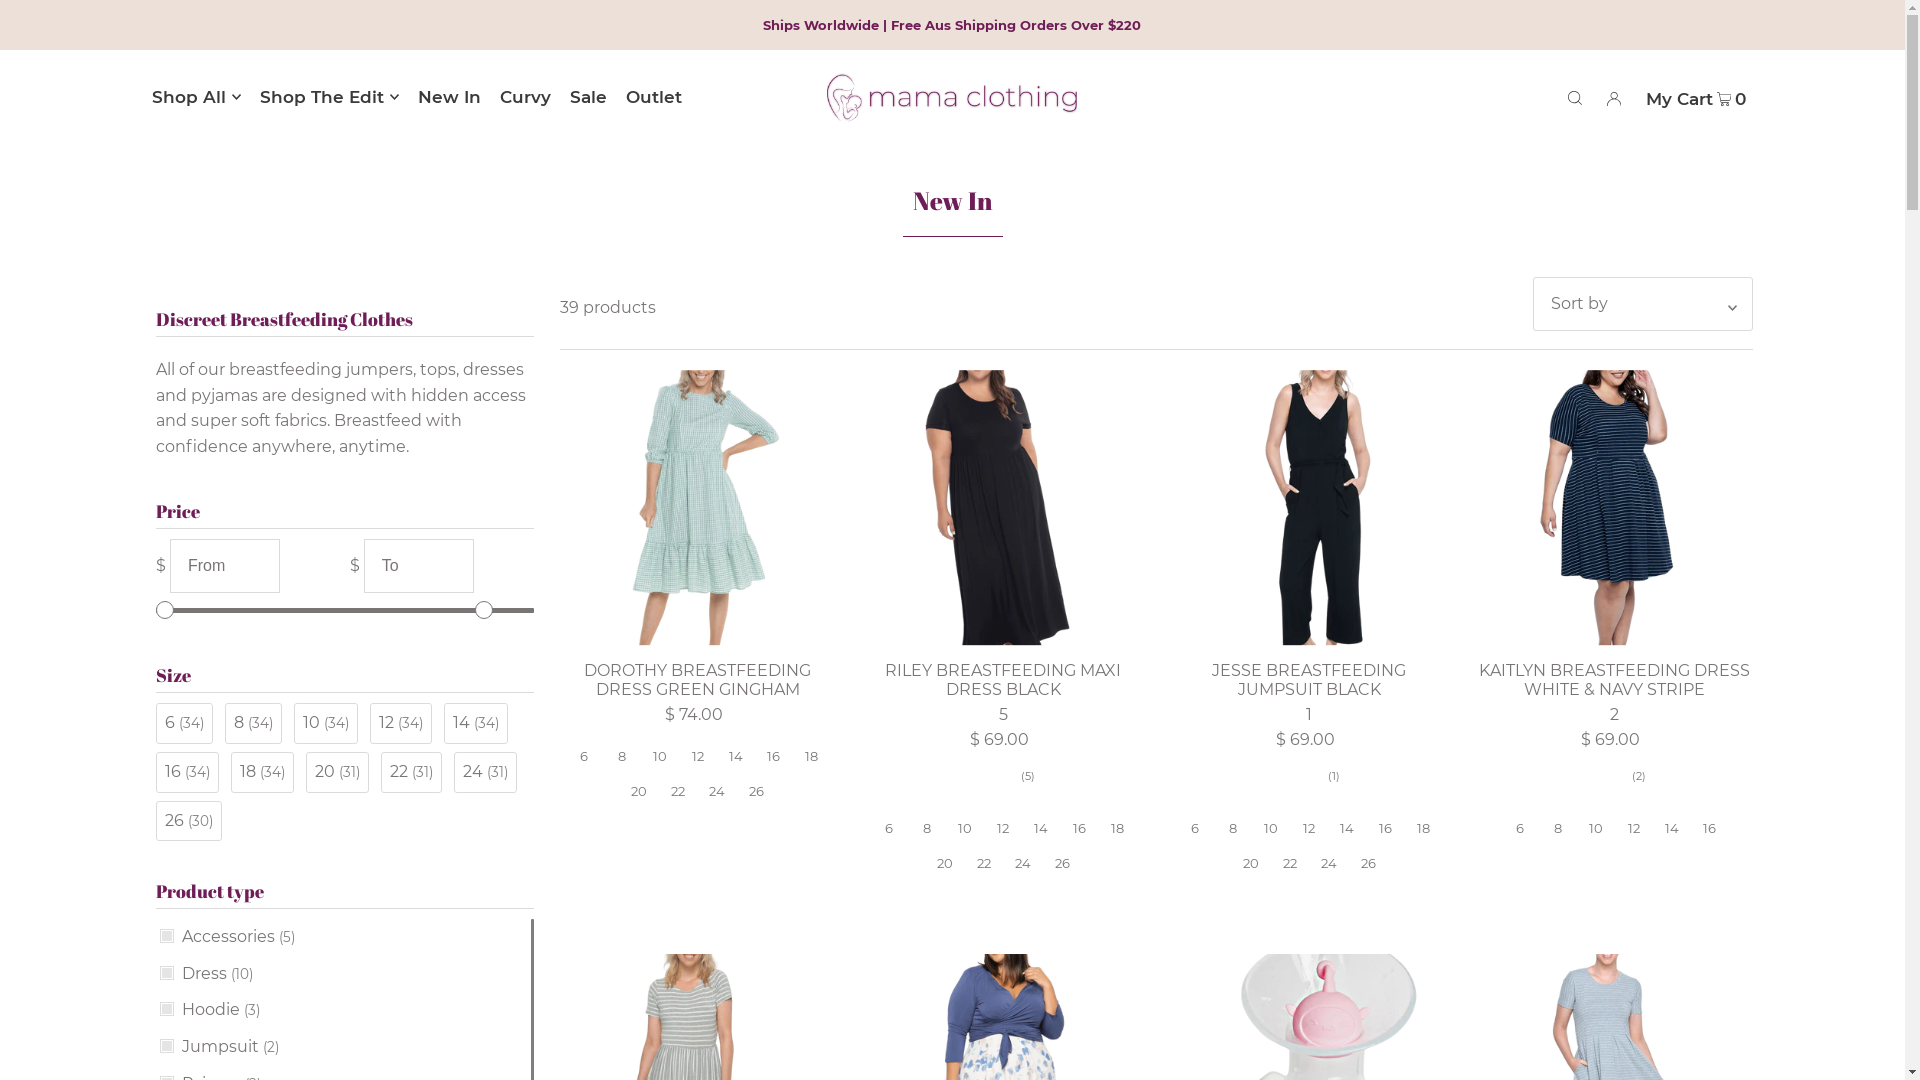 The image size is (1920, 1080). I want to click on 6, so click(1195, 829).